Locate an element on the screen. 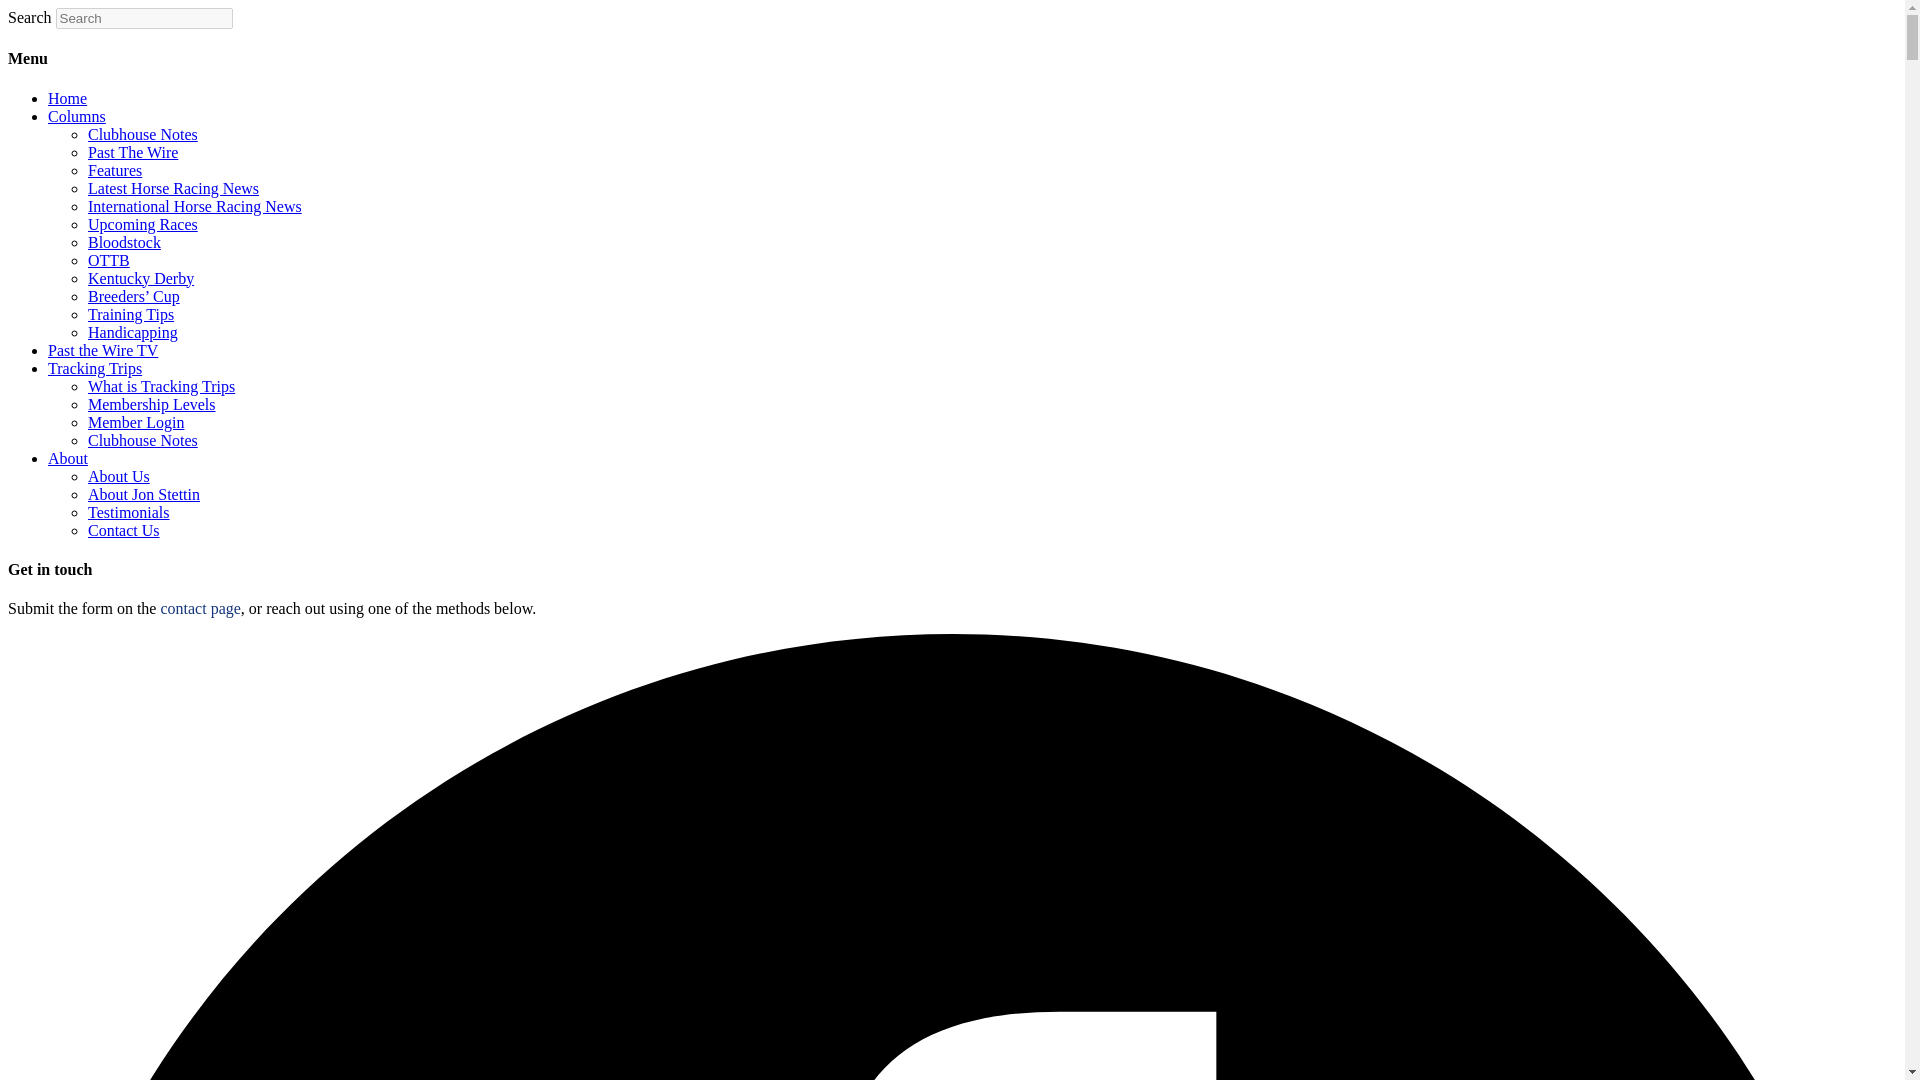 This screenshot has height=1080, width=1920. Home is located at coordinates (67, 98).